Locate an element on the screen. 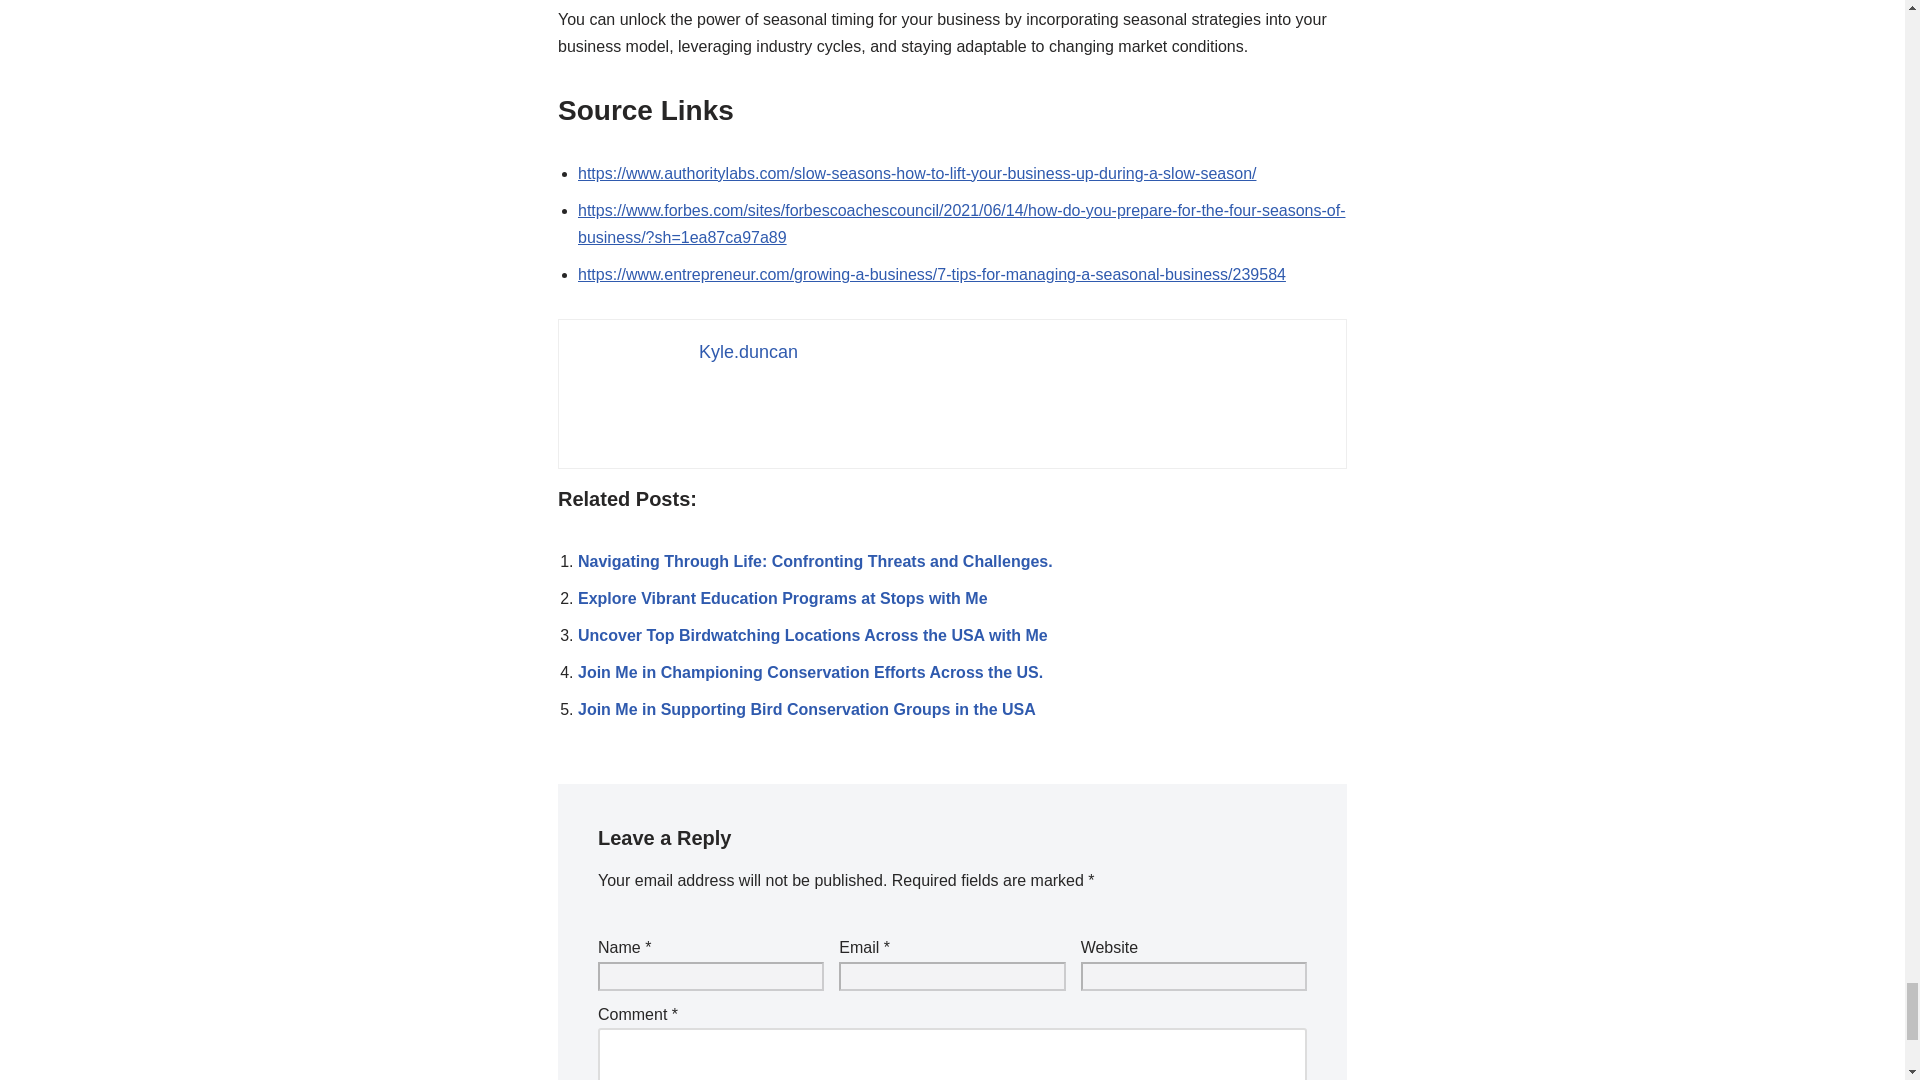  Join Me in Championing Conservation Efforts Across the US. is located at coordinates (810, 672).